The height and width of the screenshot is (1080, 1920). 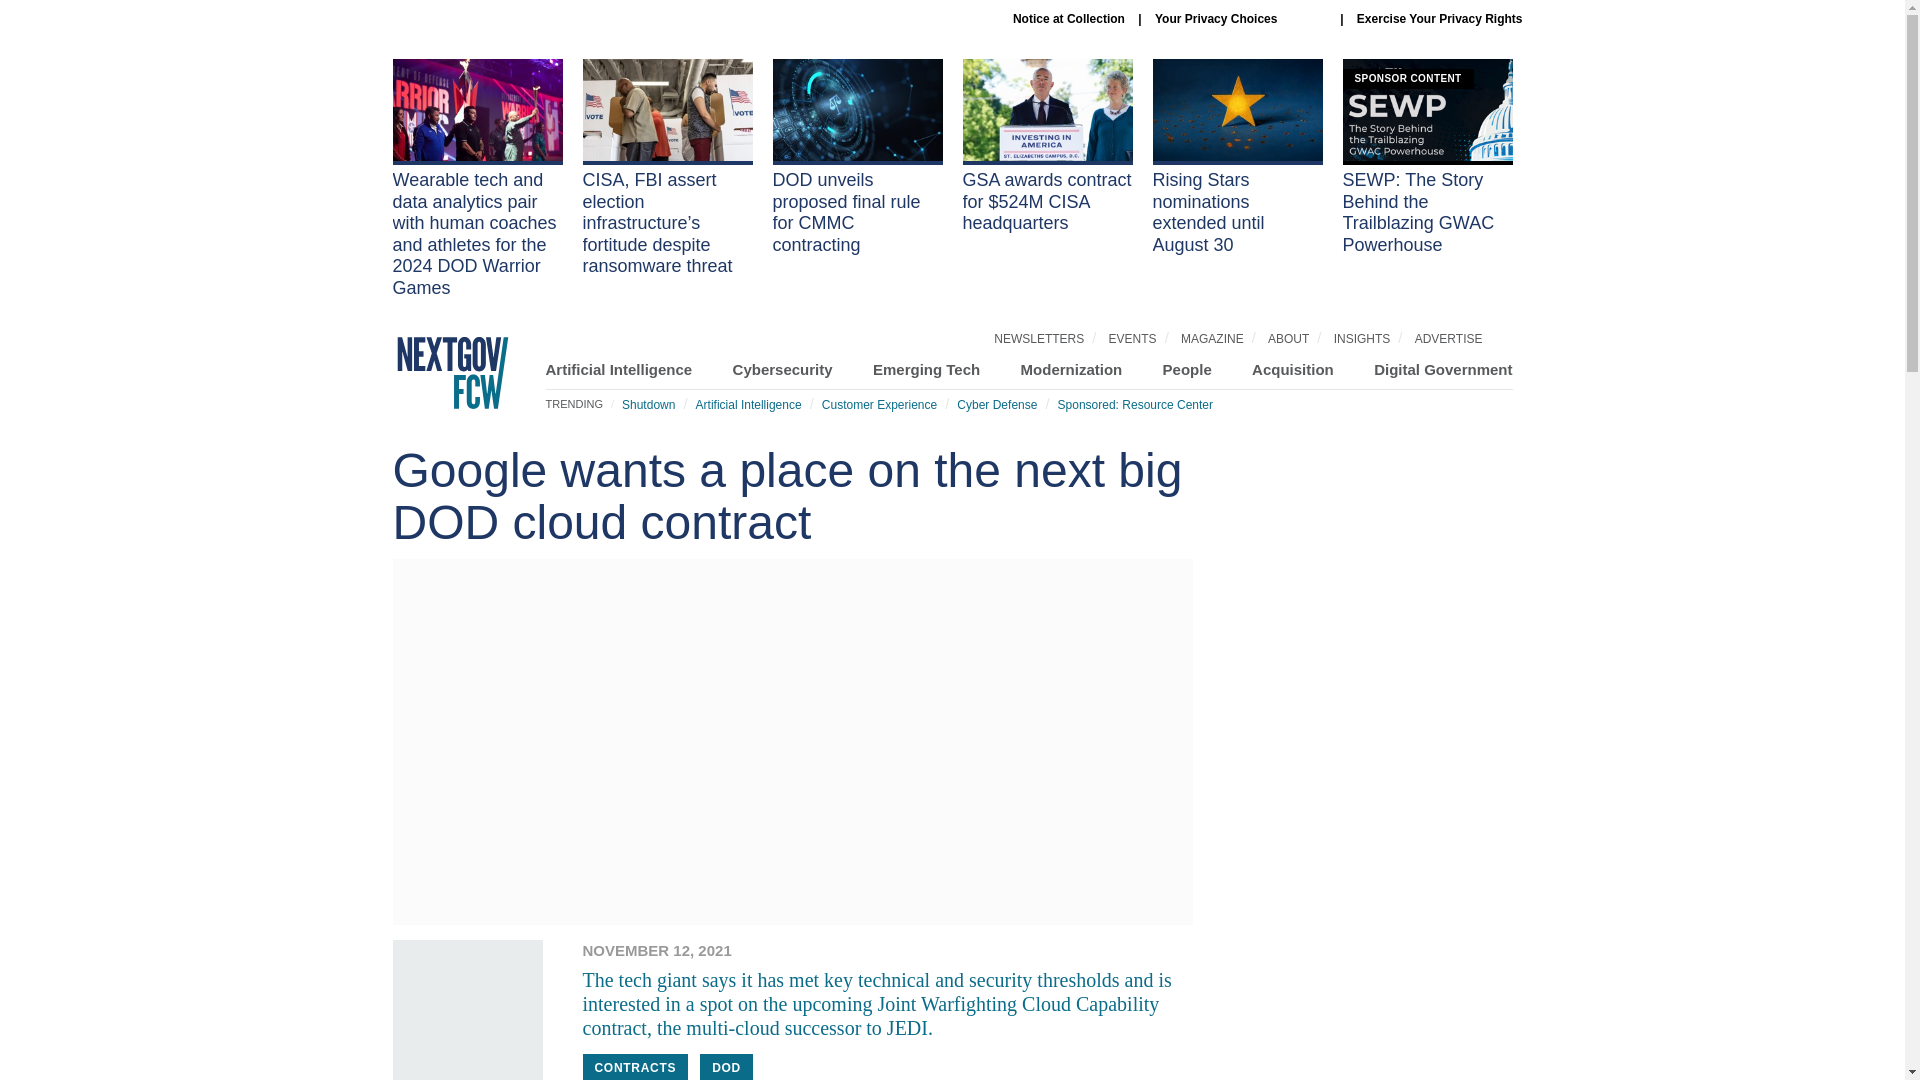 I want to click on Sponsored: Resource Center, so click(x=1135, y=404).